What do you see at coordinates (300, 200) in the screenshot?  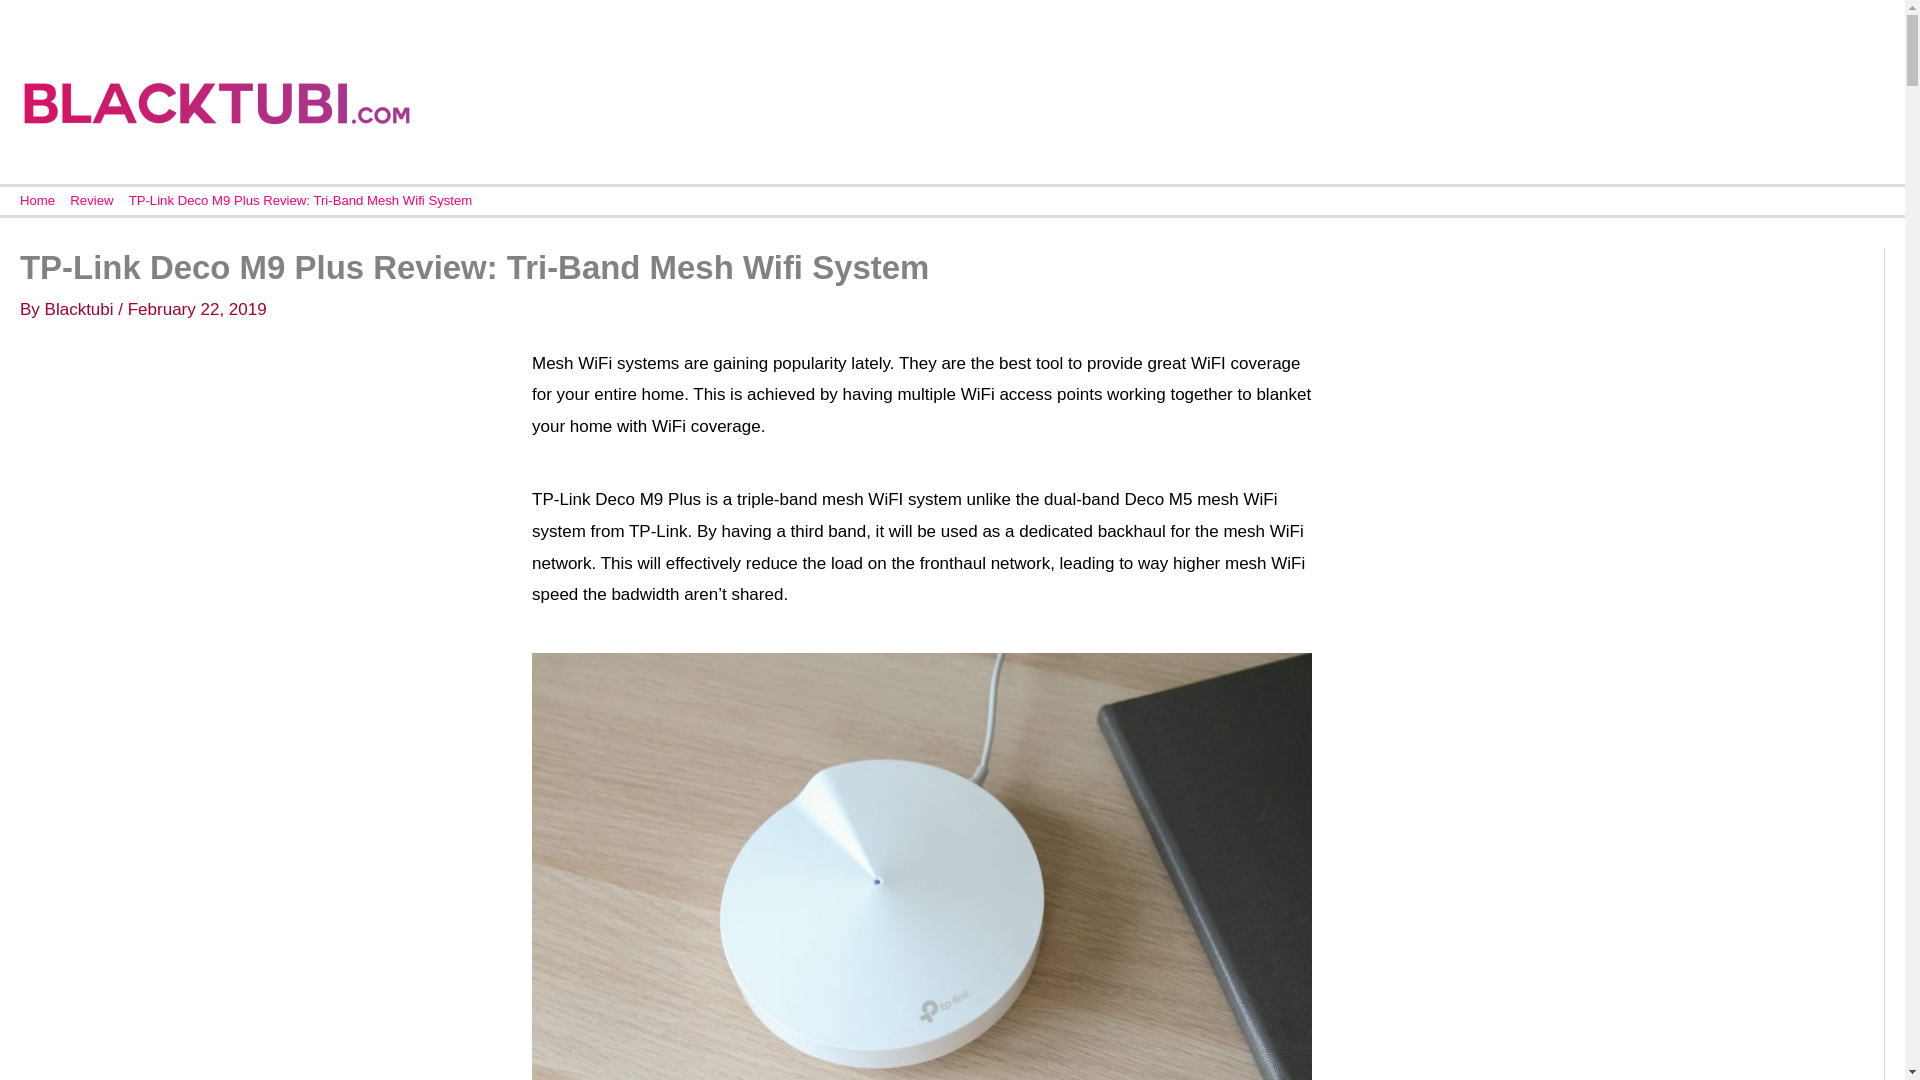 I see `TP-Link Deco M9 Plus Review: Tri-Band Mesh Wifi System` at bounding box center [300, 200].